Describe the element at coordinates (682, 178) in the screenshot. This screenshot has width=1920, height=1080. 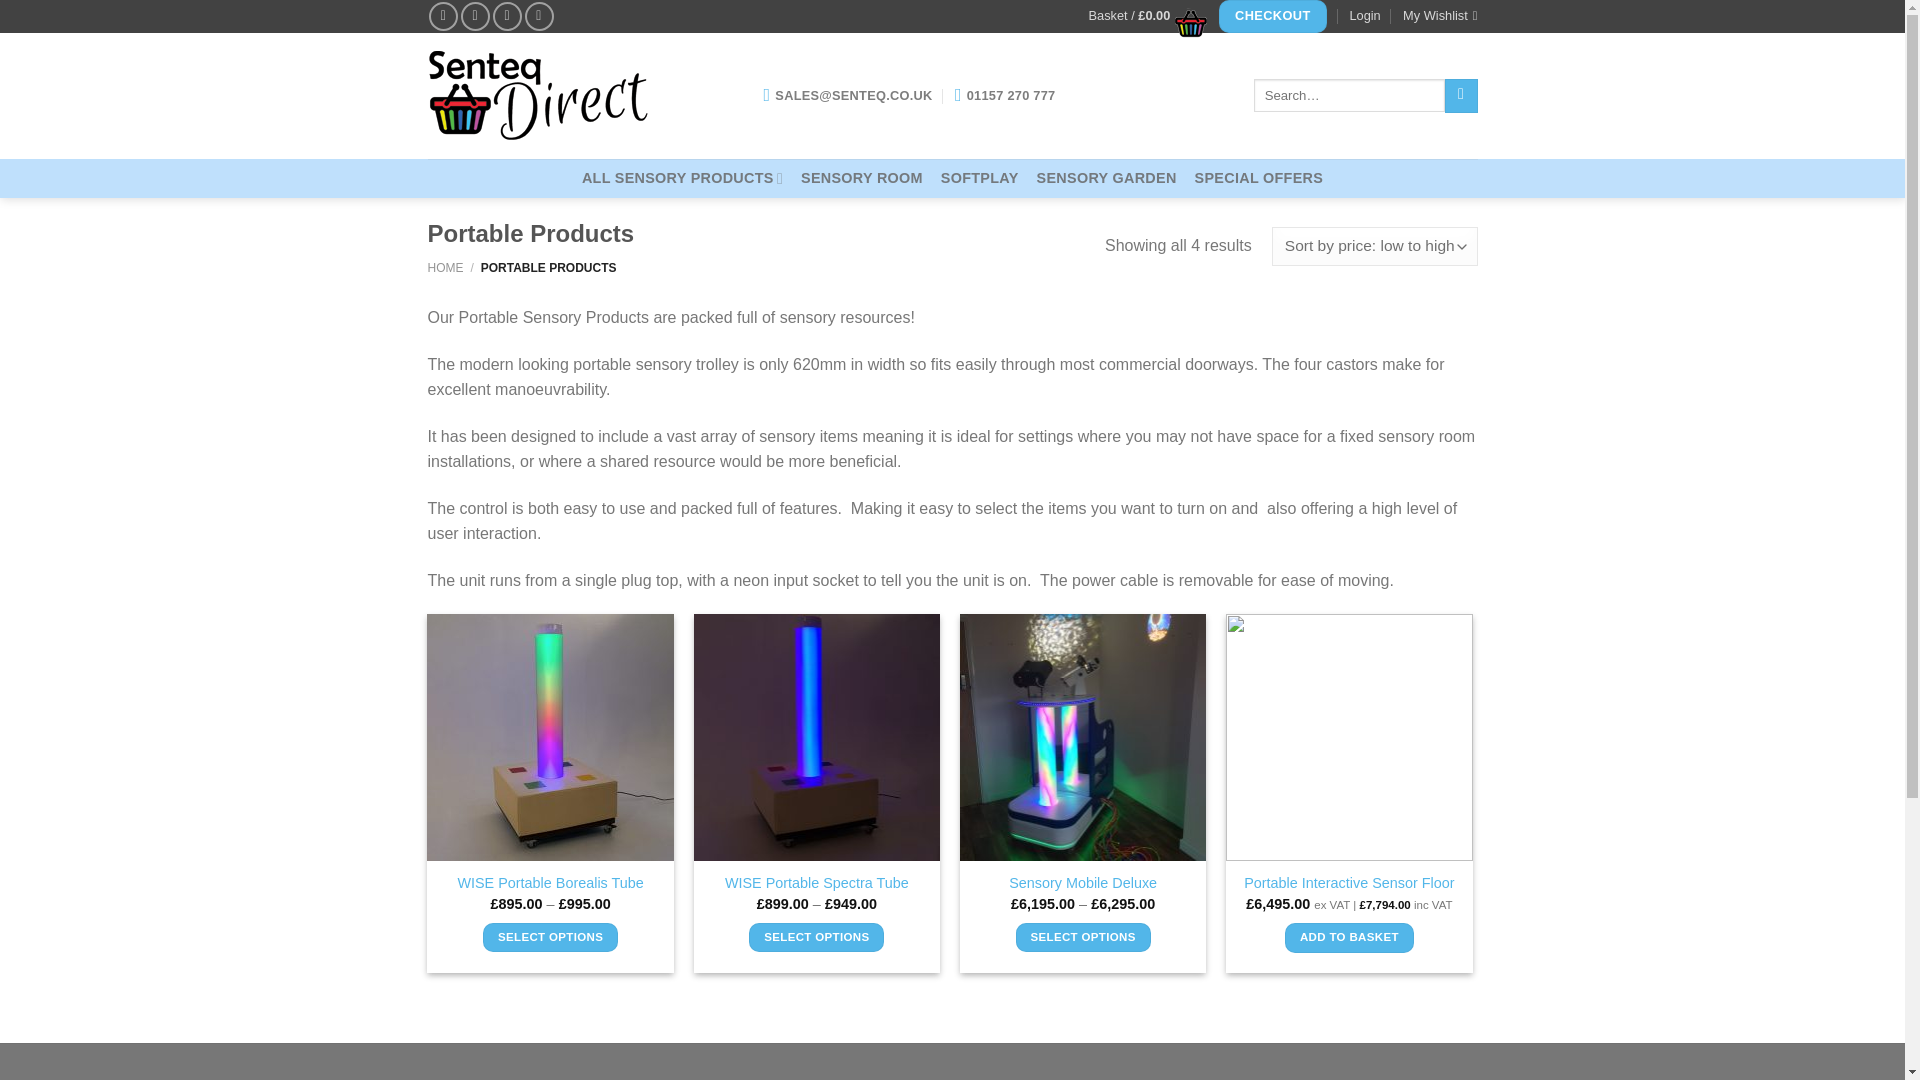
I see `Sensory Equipment and Products` at that location.